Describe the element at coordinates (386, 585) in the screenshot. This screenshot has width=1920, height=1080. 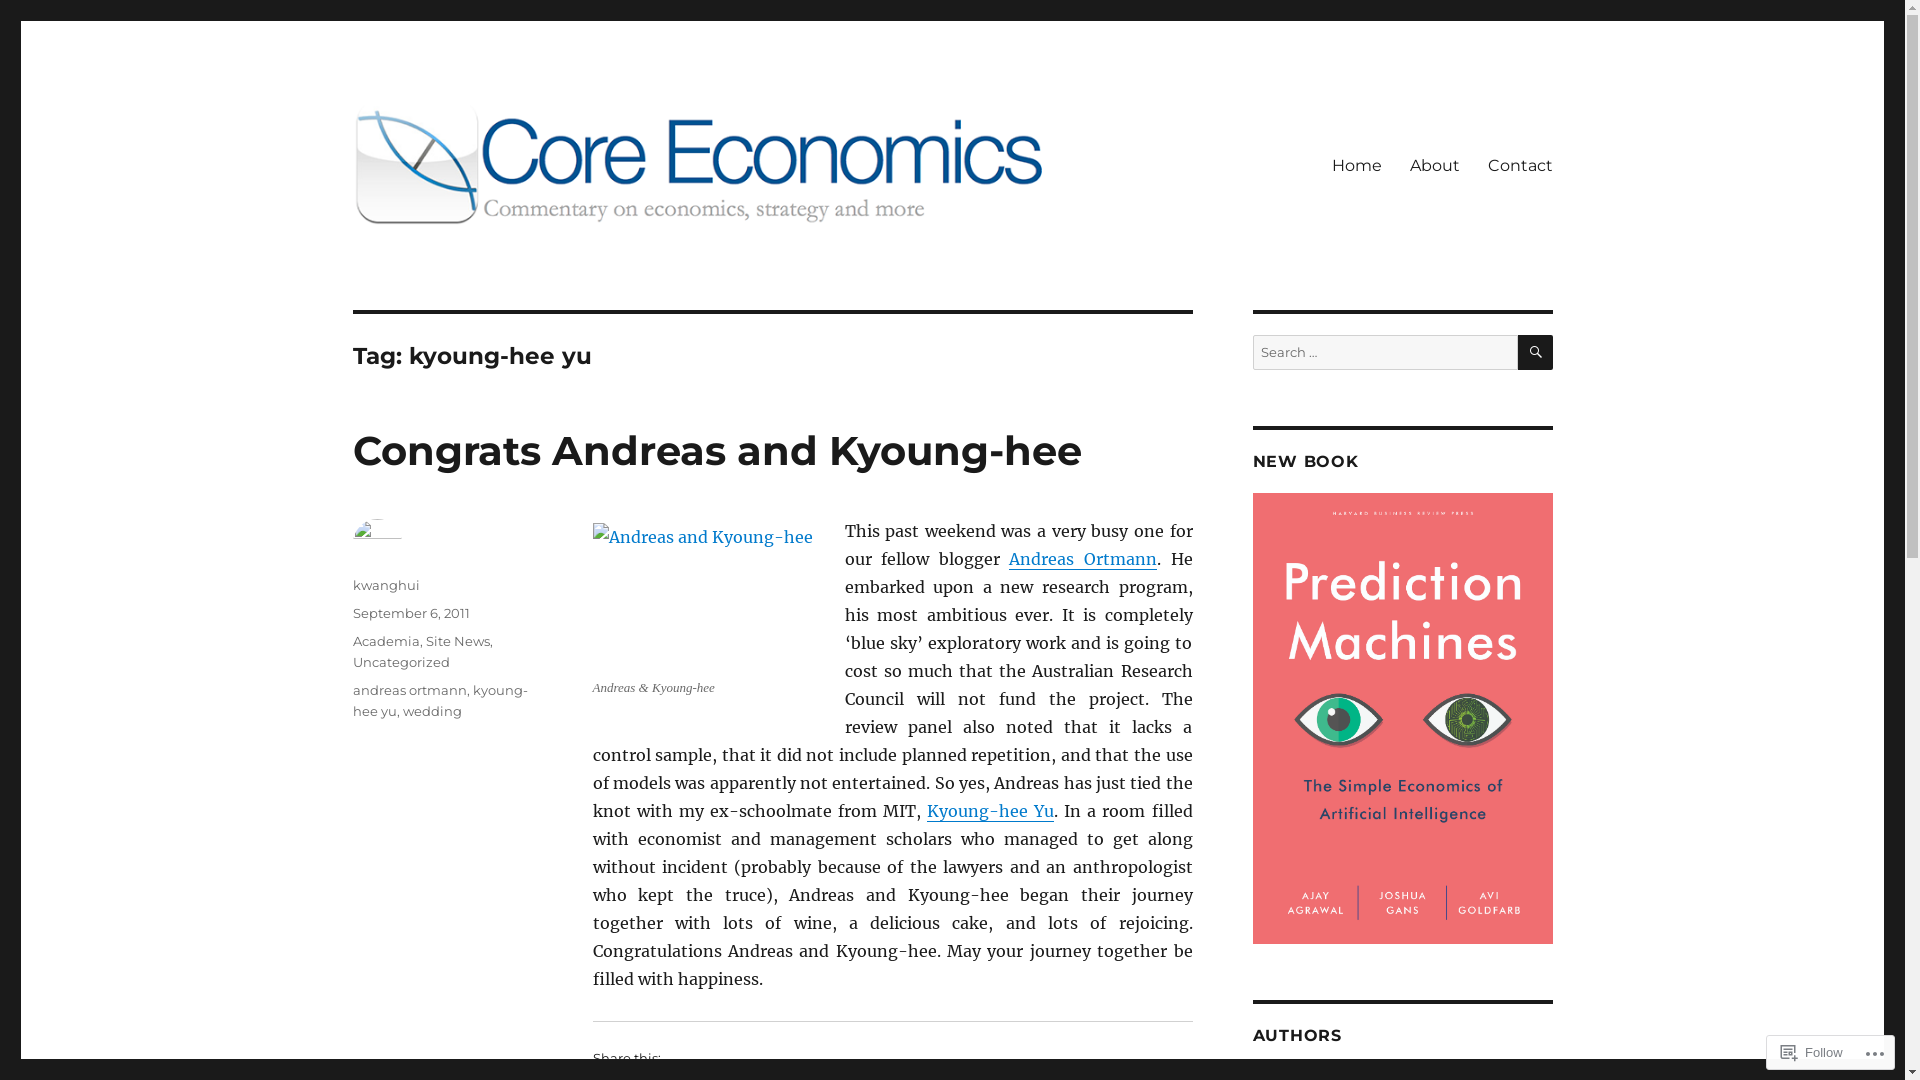
I see `kwanghui` at that location.